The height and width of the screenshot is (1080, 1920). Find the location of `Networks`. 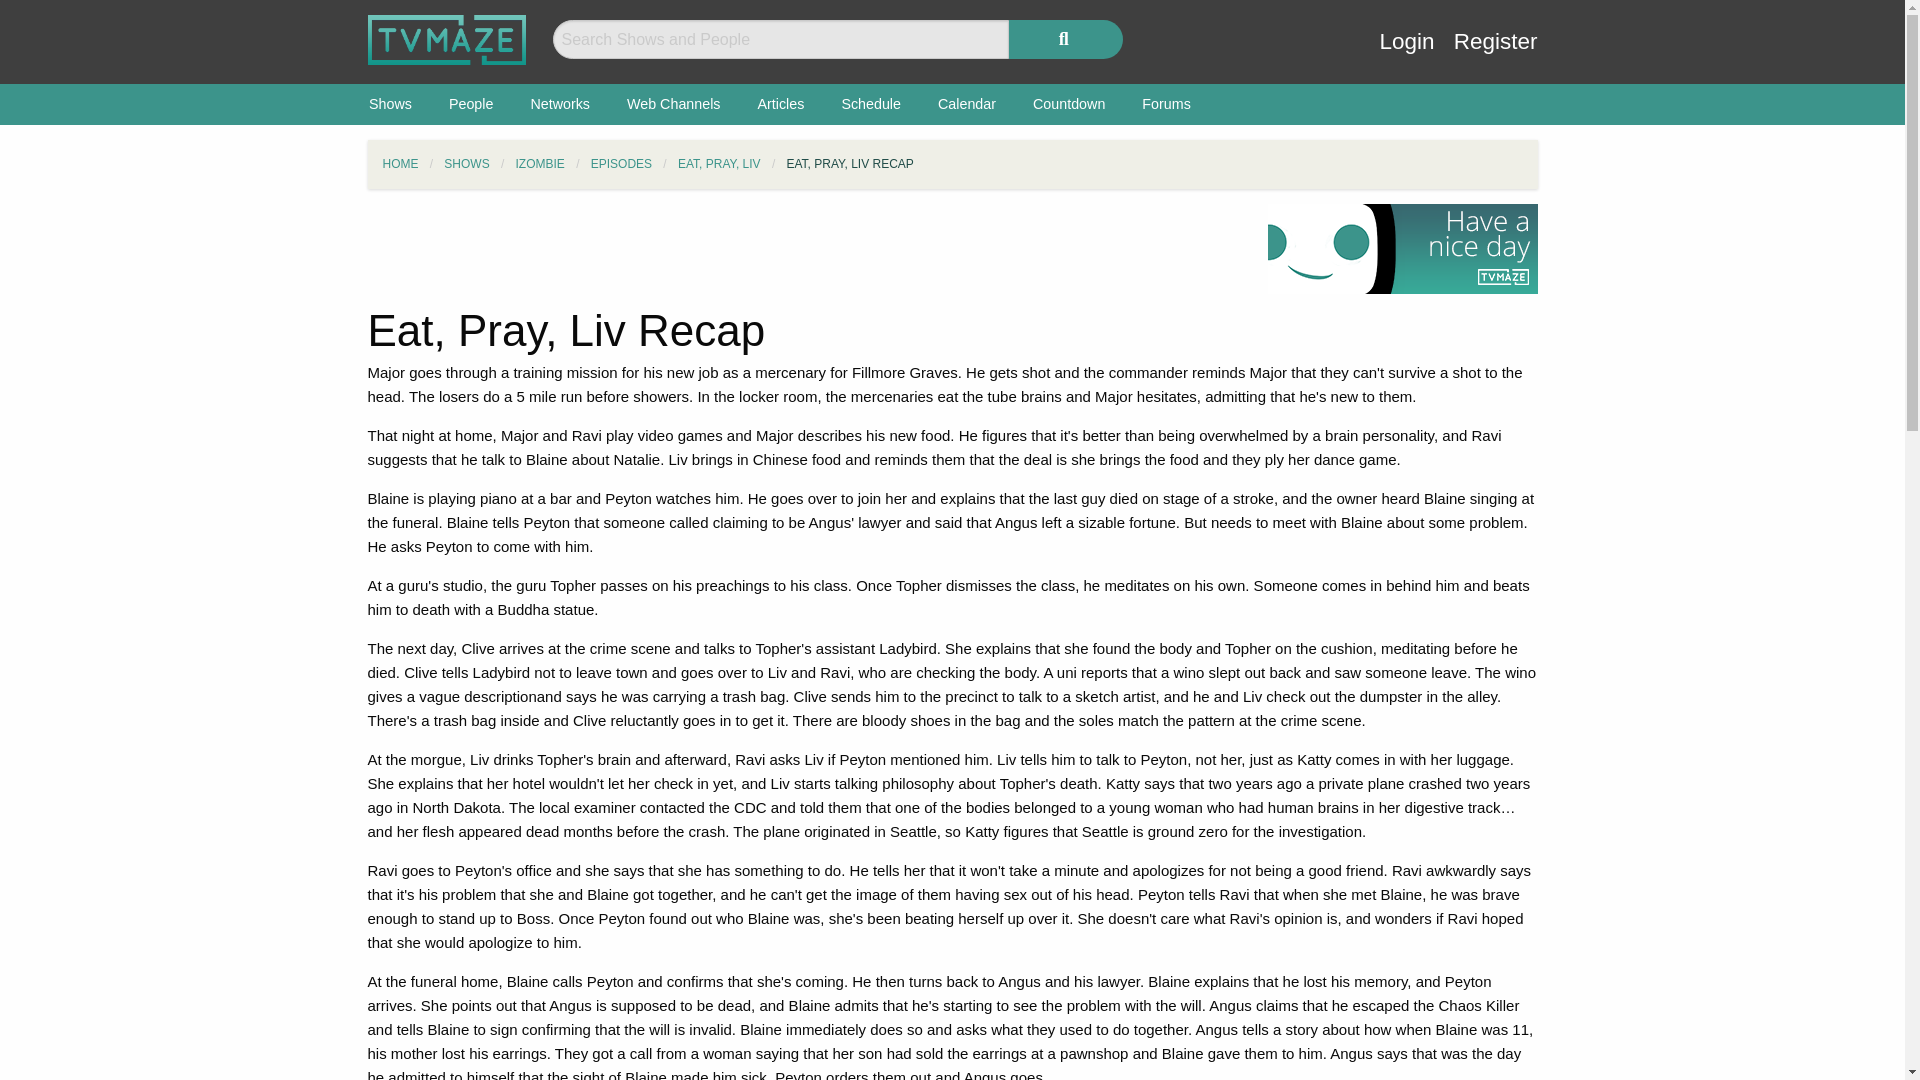

Networks is located at coordinates (560, 104).